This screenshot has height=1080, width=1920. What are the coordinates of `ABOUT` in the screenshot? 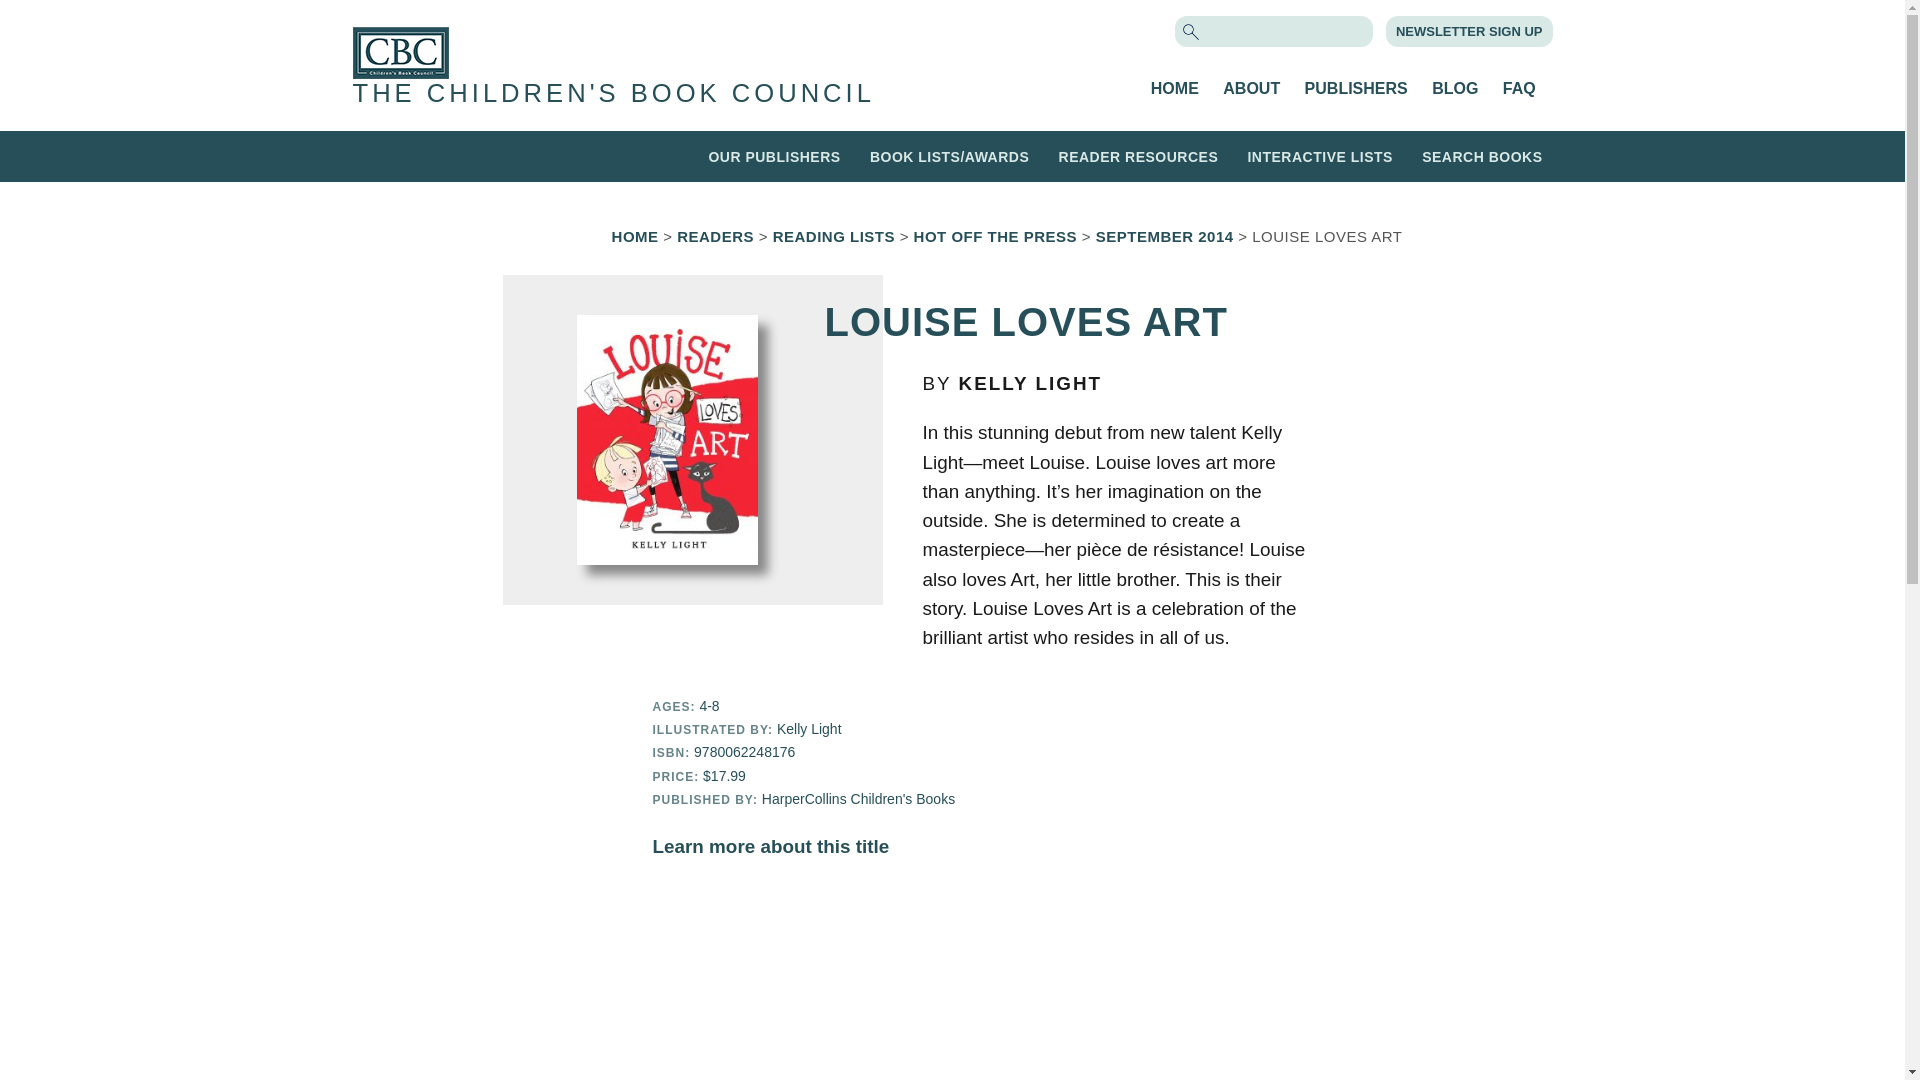 It's located at (1252, 88).